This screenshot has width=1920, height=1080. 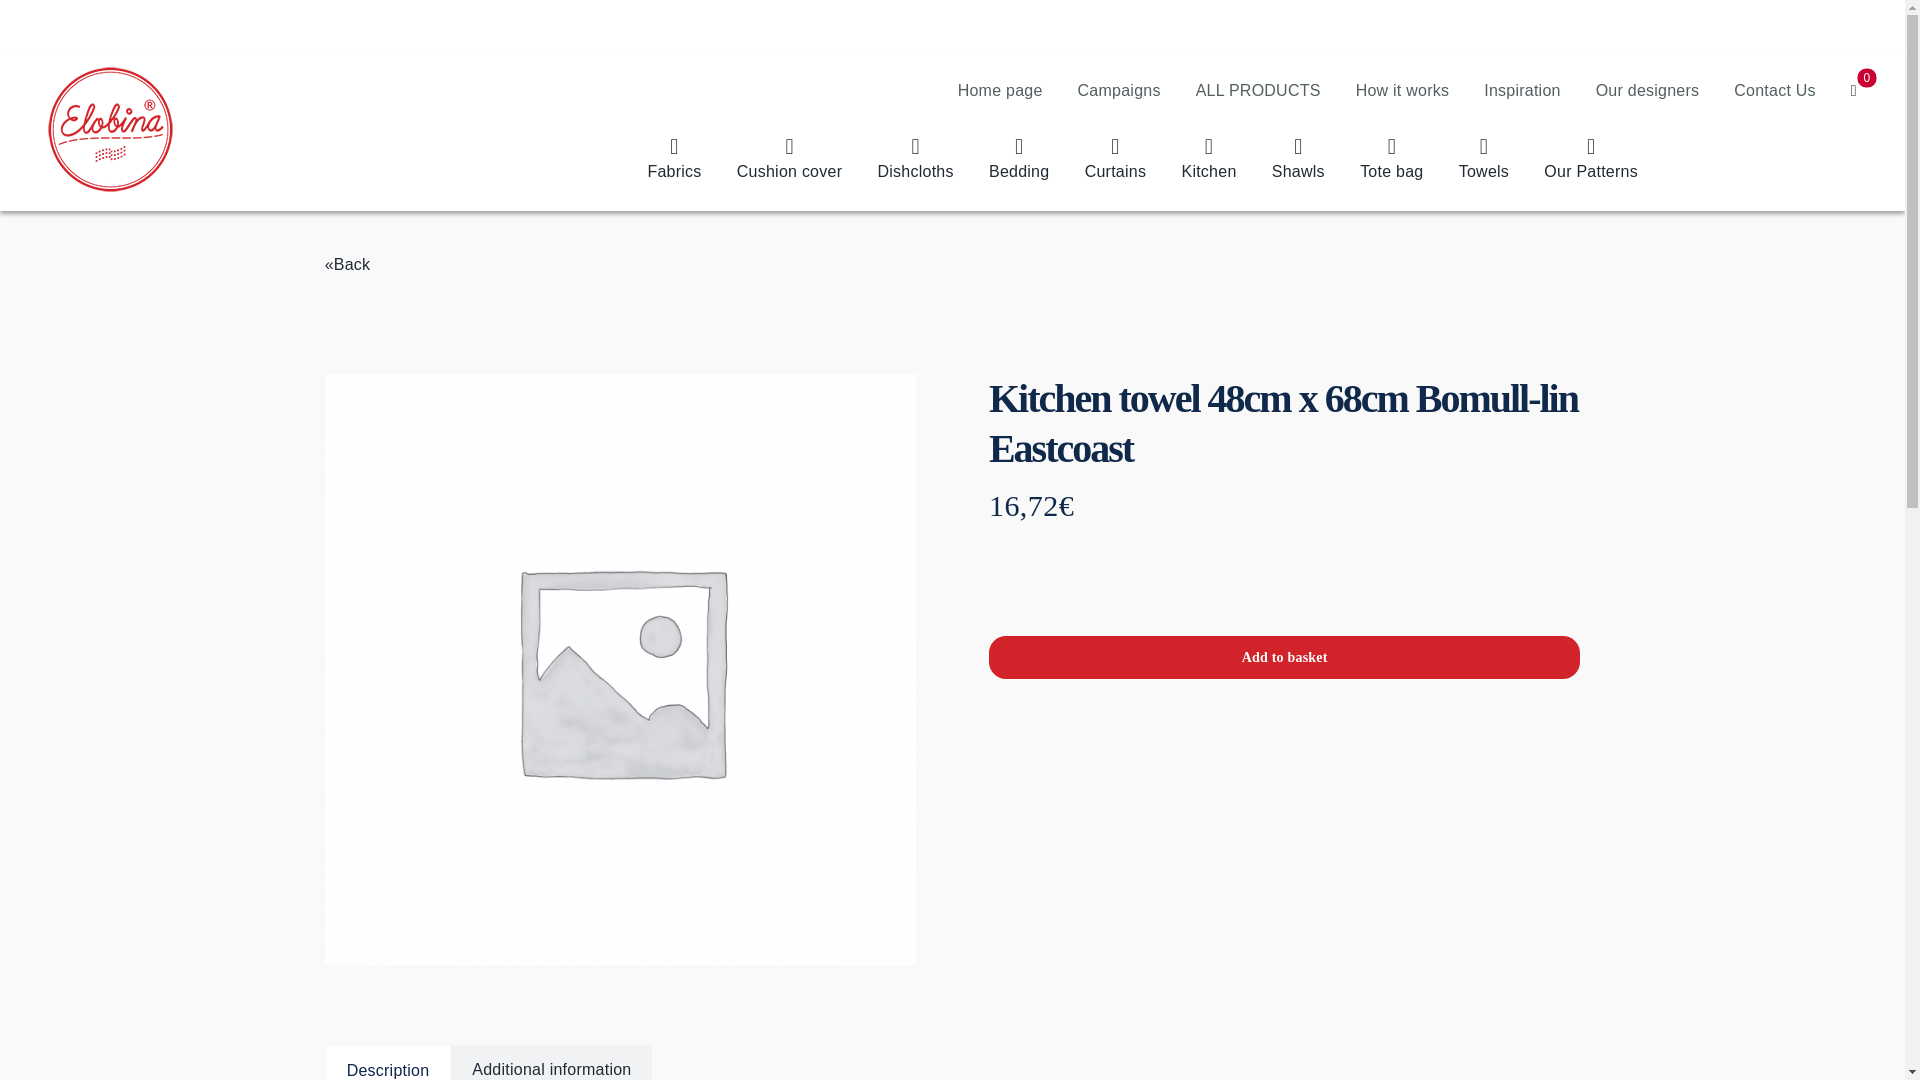 I want to click on Shawls, so click(x=1298, y=160).